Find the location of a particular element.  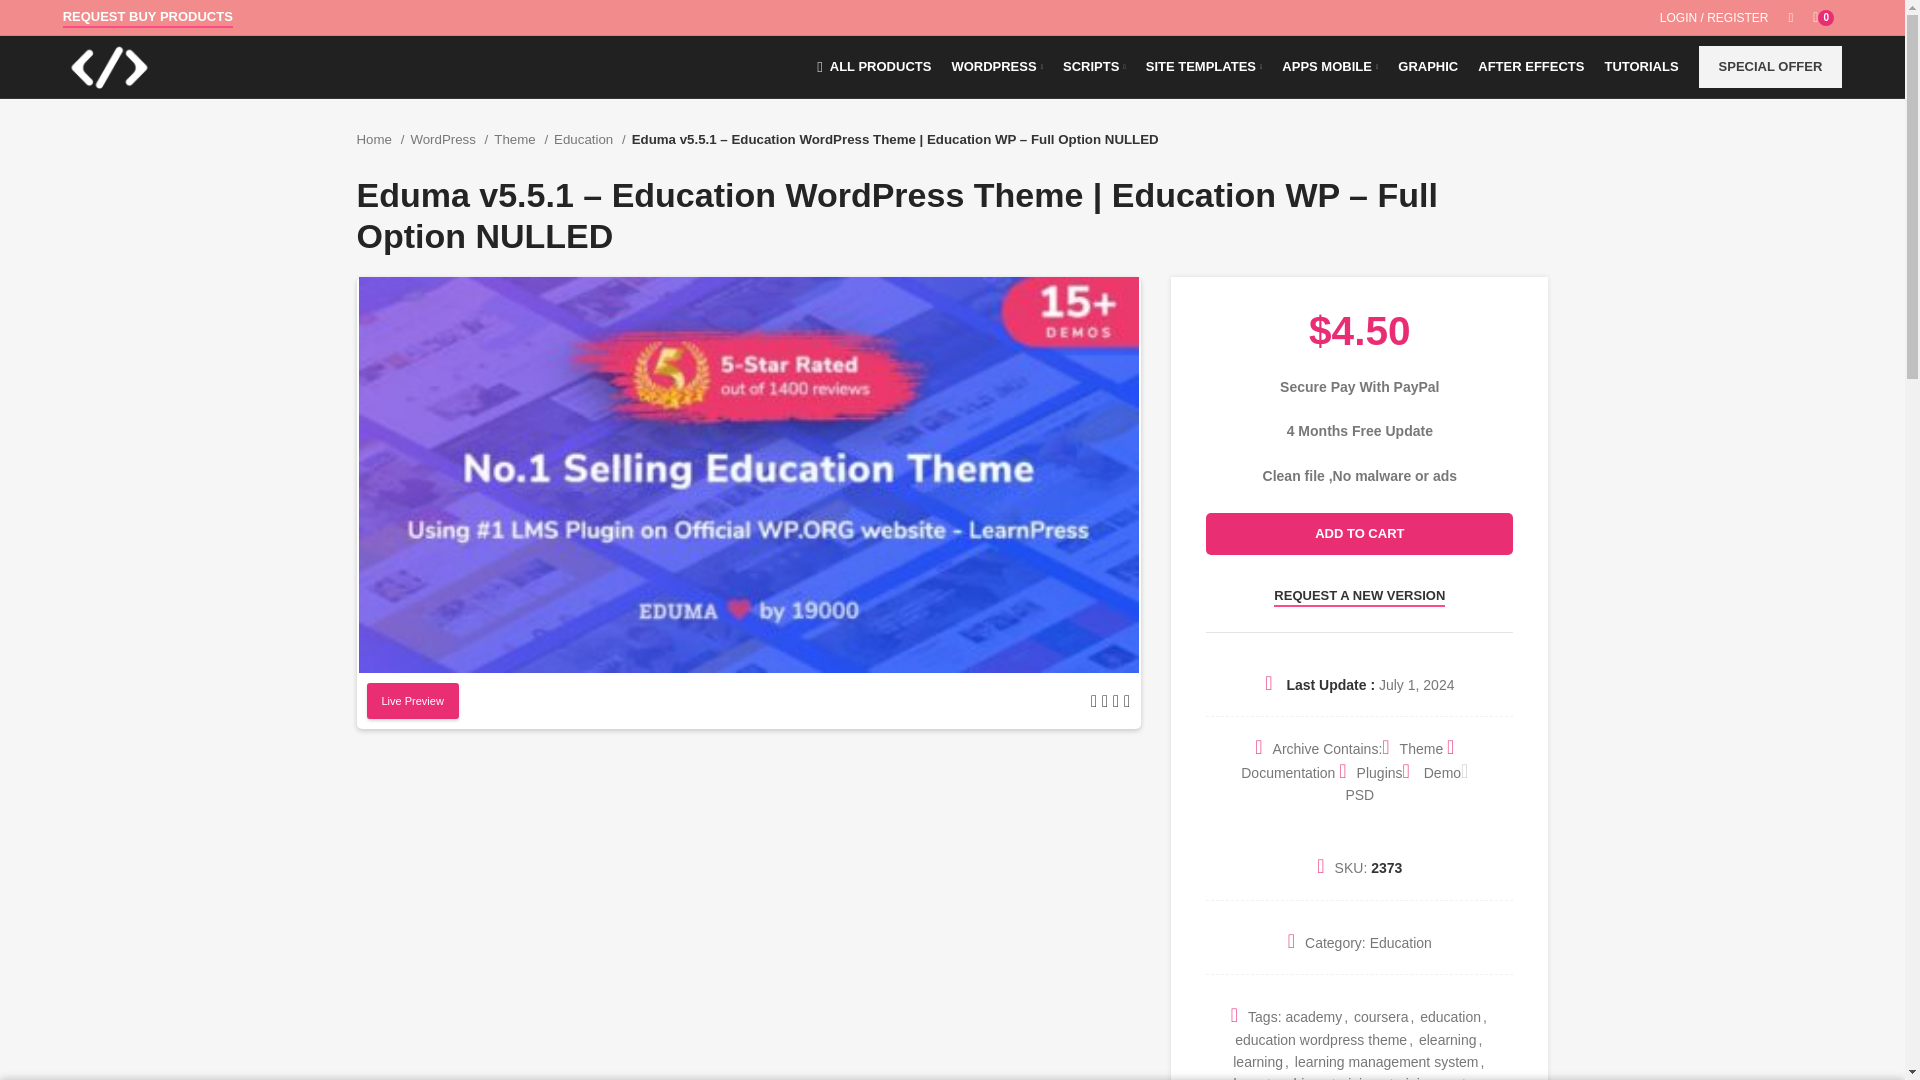

Shopping cart is located at coordinates (1827, 18).